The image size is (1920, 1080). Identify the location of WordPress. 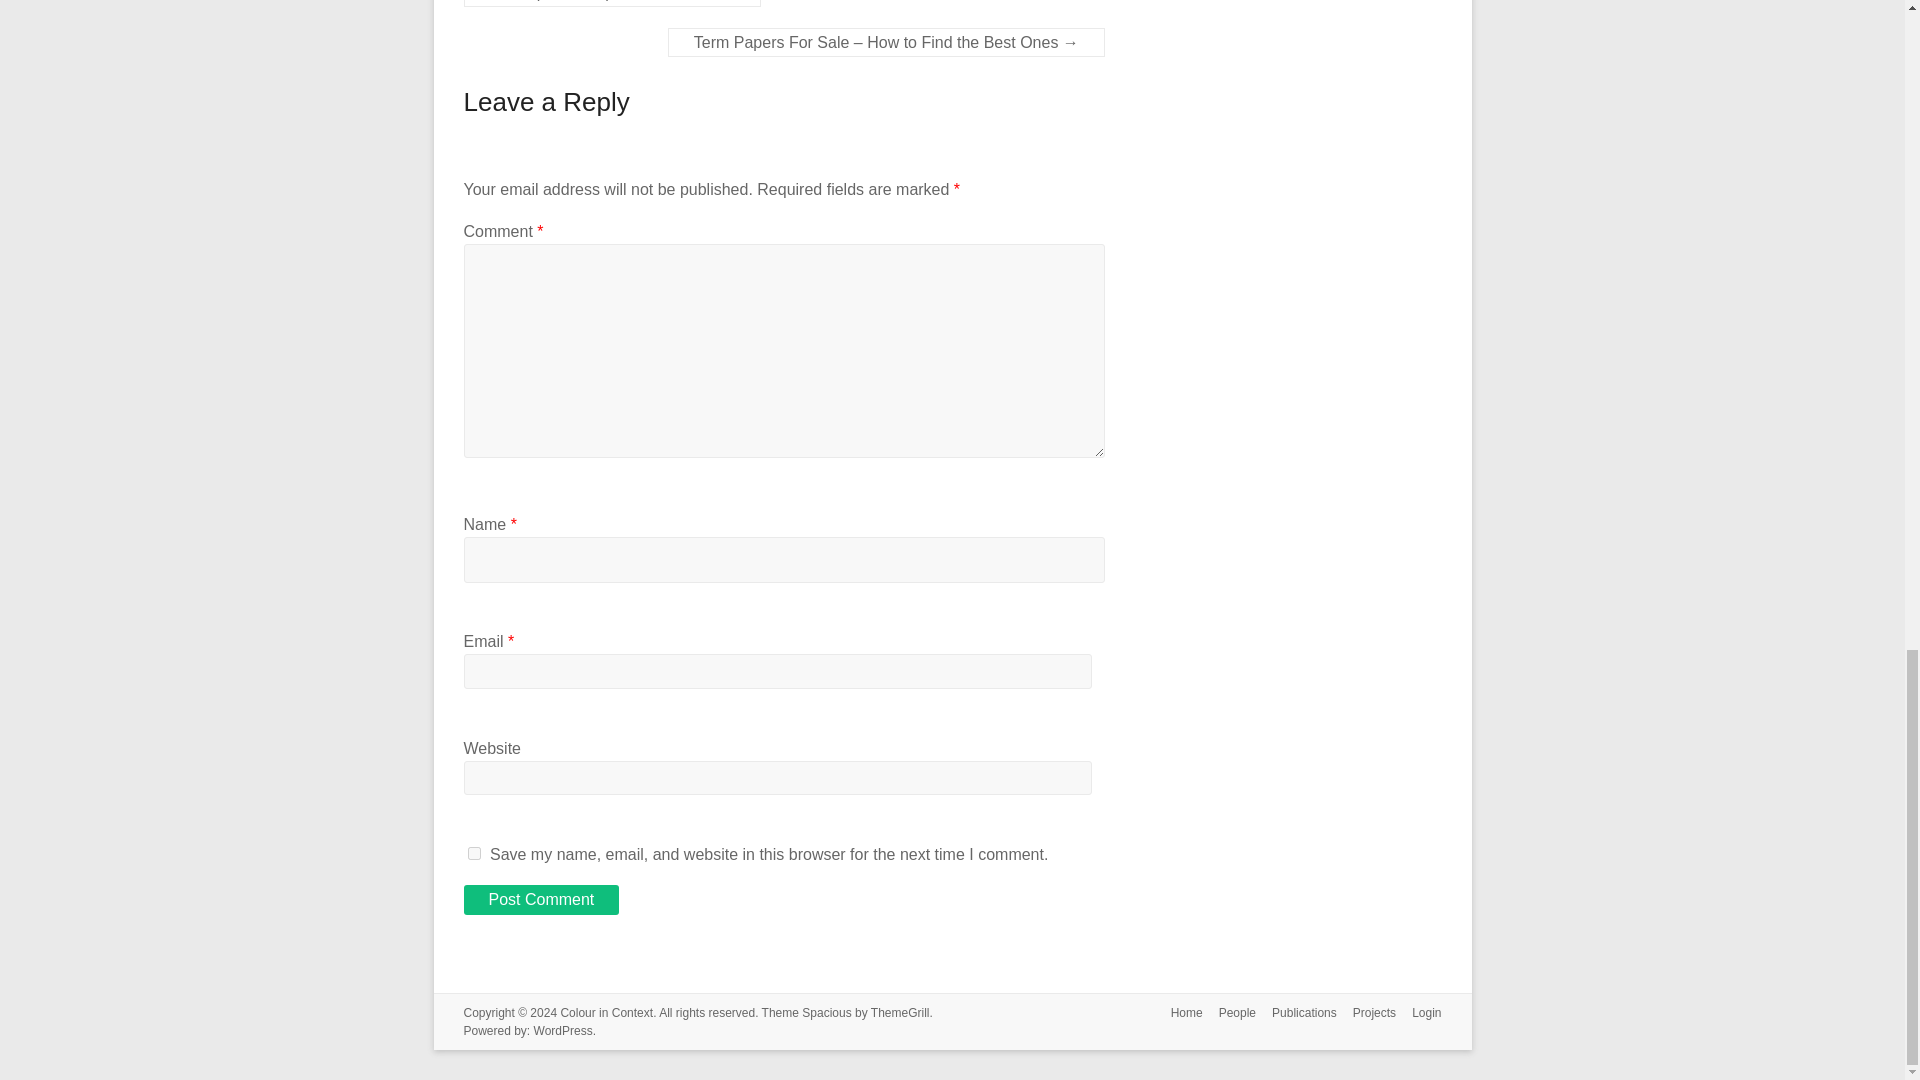
(563, 1030).